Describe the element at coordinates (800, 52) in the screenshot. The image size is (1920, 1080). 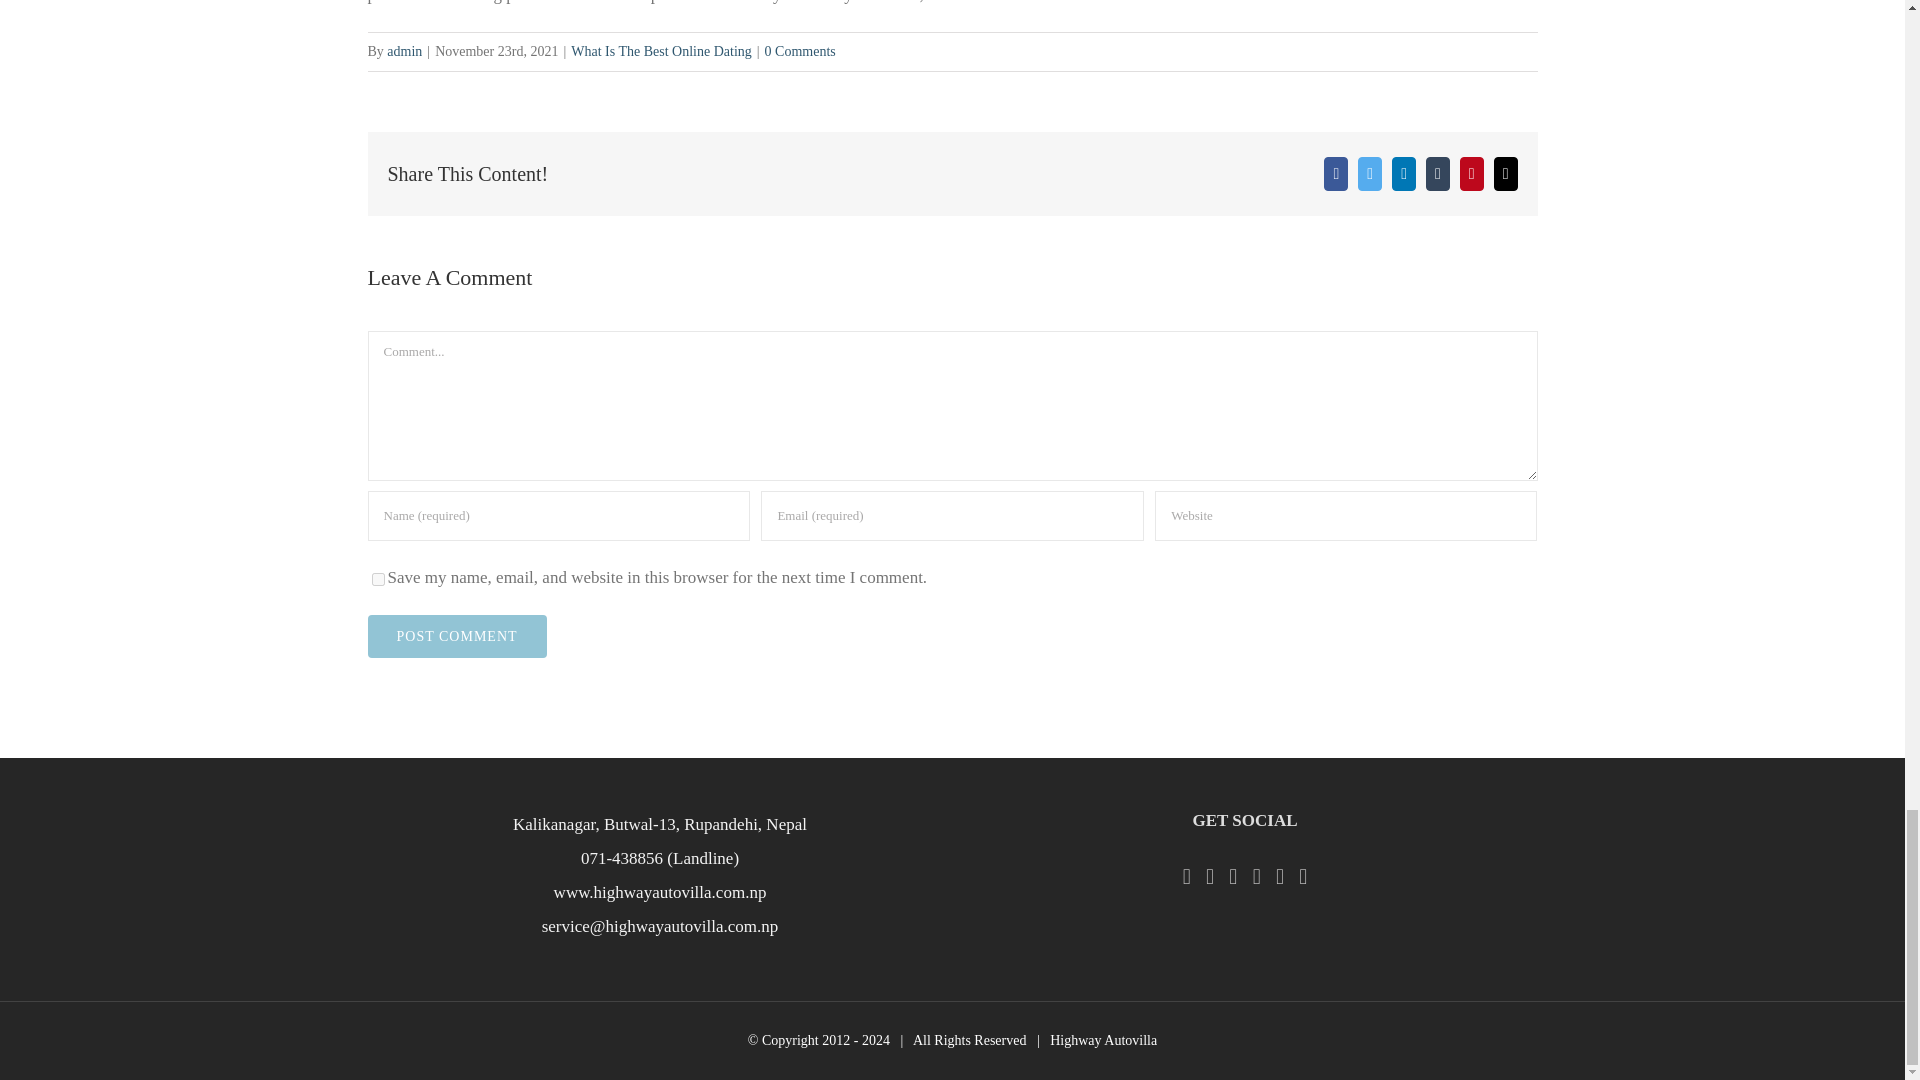
I see `0 Comments` at that location.